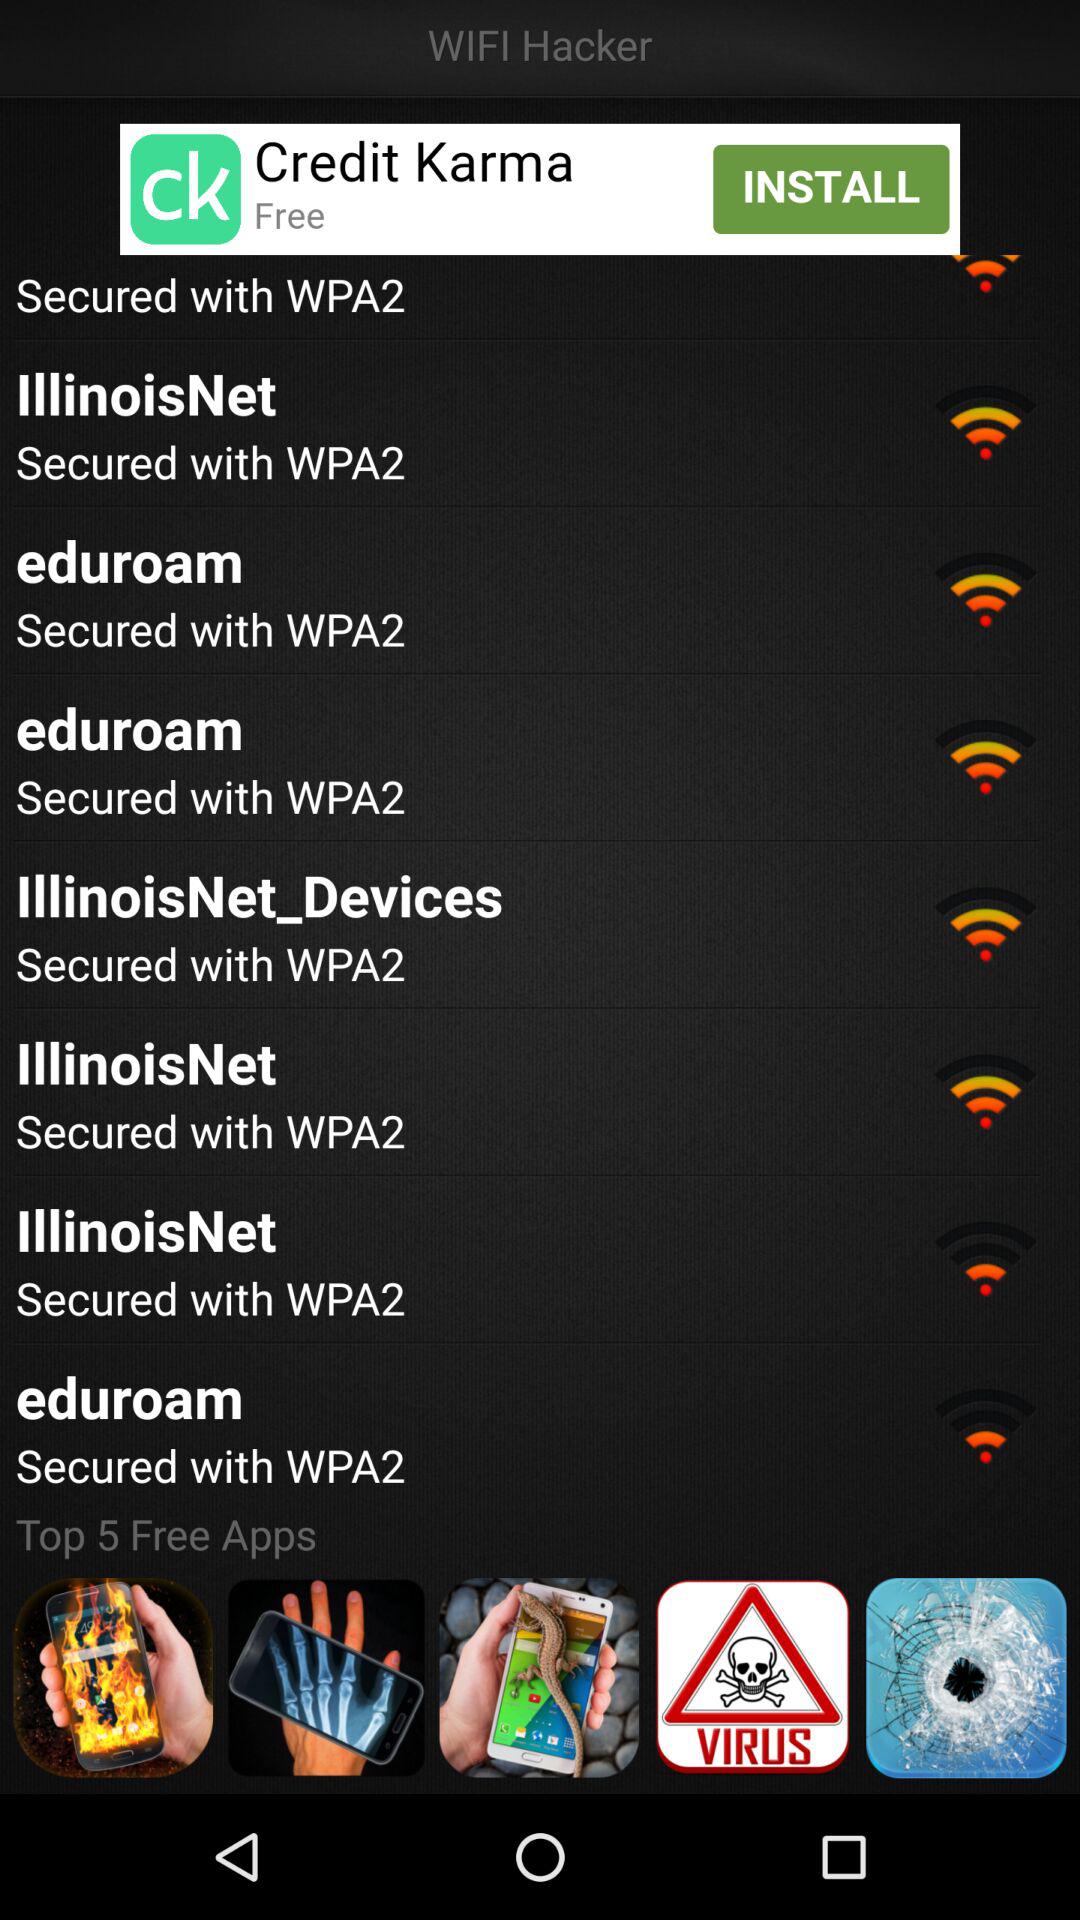 This screenshot has width=1080, height=1920. What do you see at coordinates (539, 1678) in the screenshot?
I see `advertisement space for other games` at bounding box center [539, 1678].